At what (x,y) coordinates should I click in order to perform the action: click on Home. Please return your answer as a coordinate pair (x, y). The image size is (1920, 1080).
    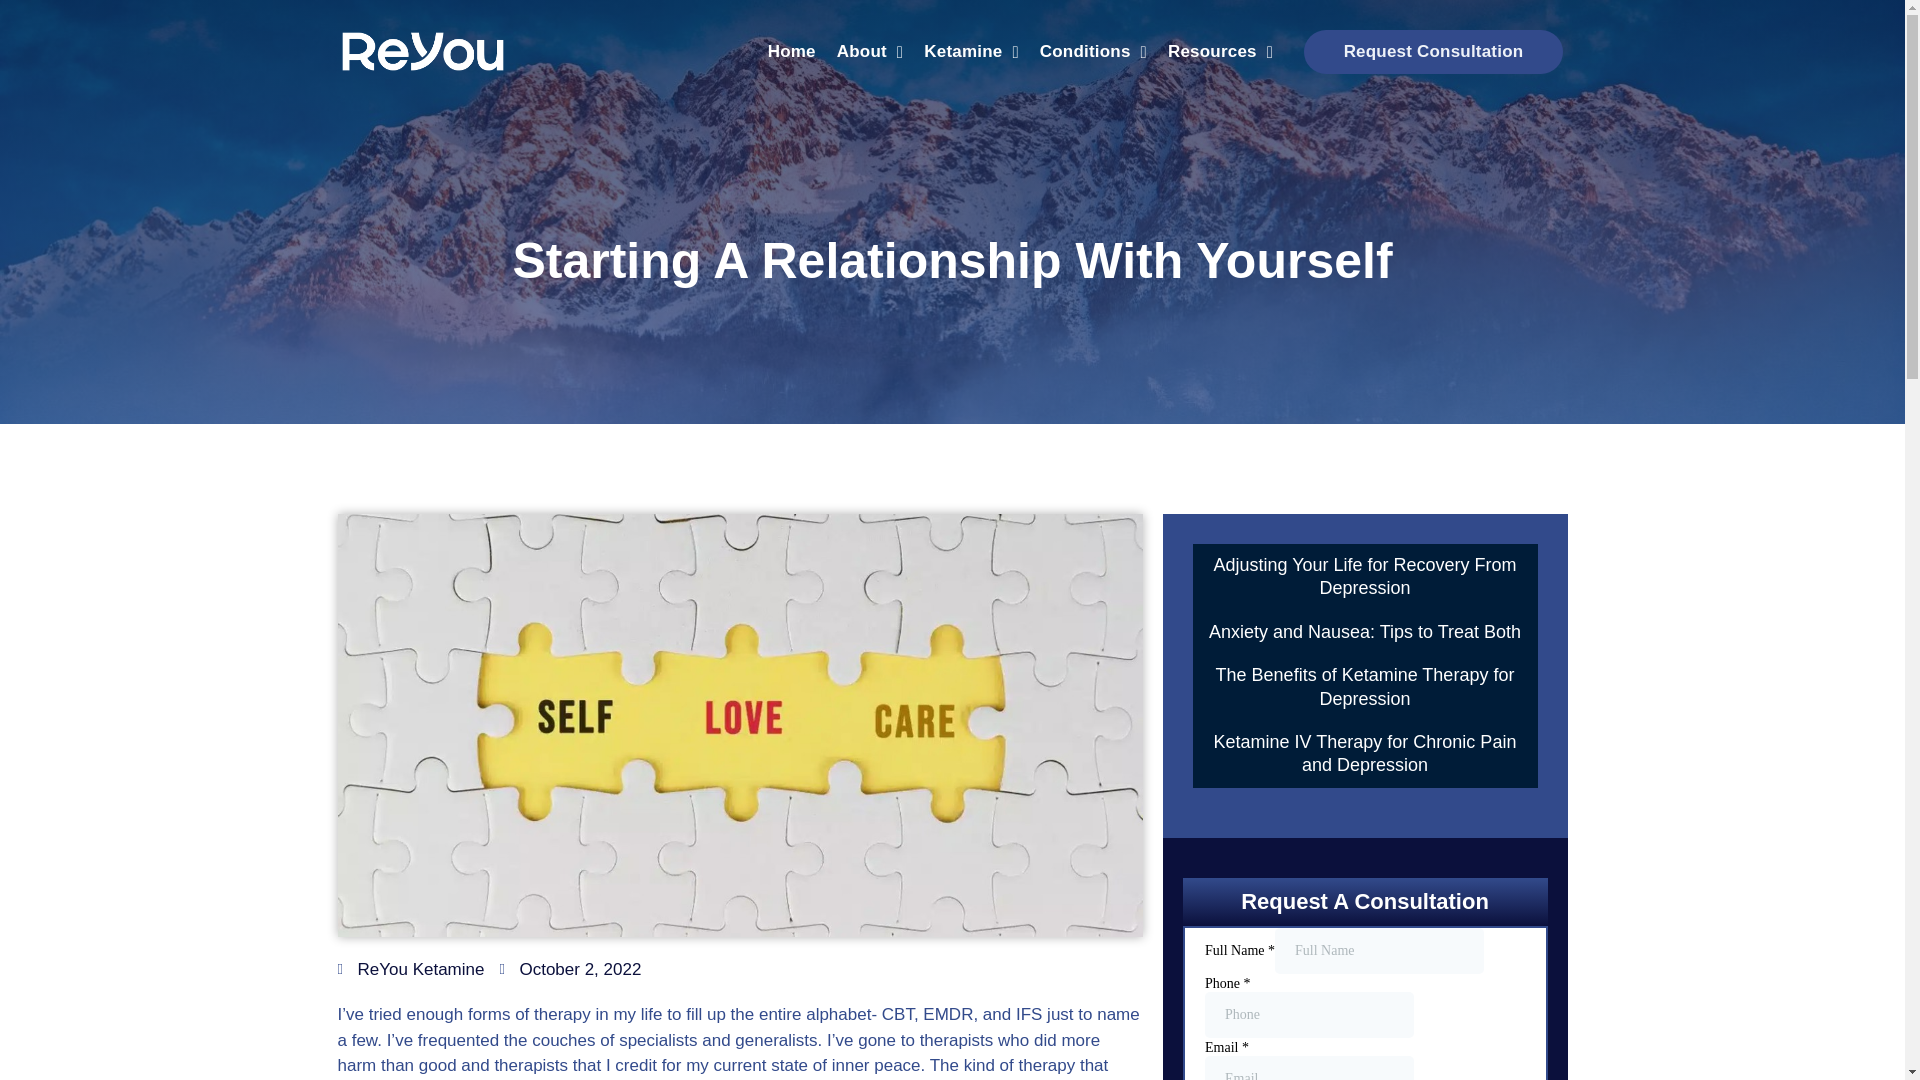
    Looking at the image, I should click on (792, 52).